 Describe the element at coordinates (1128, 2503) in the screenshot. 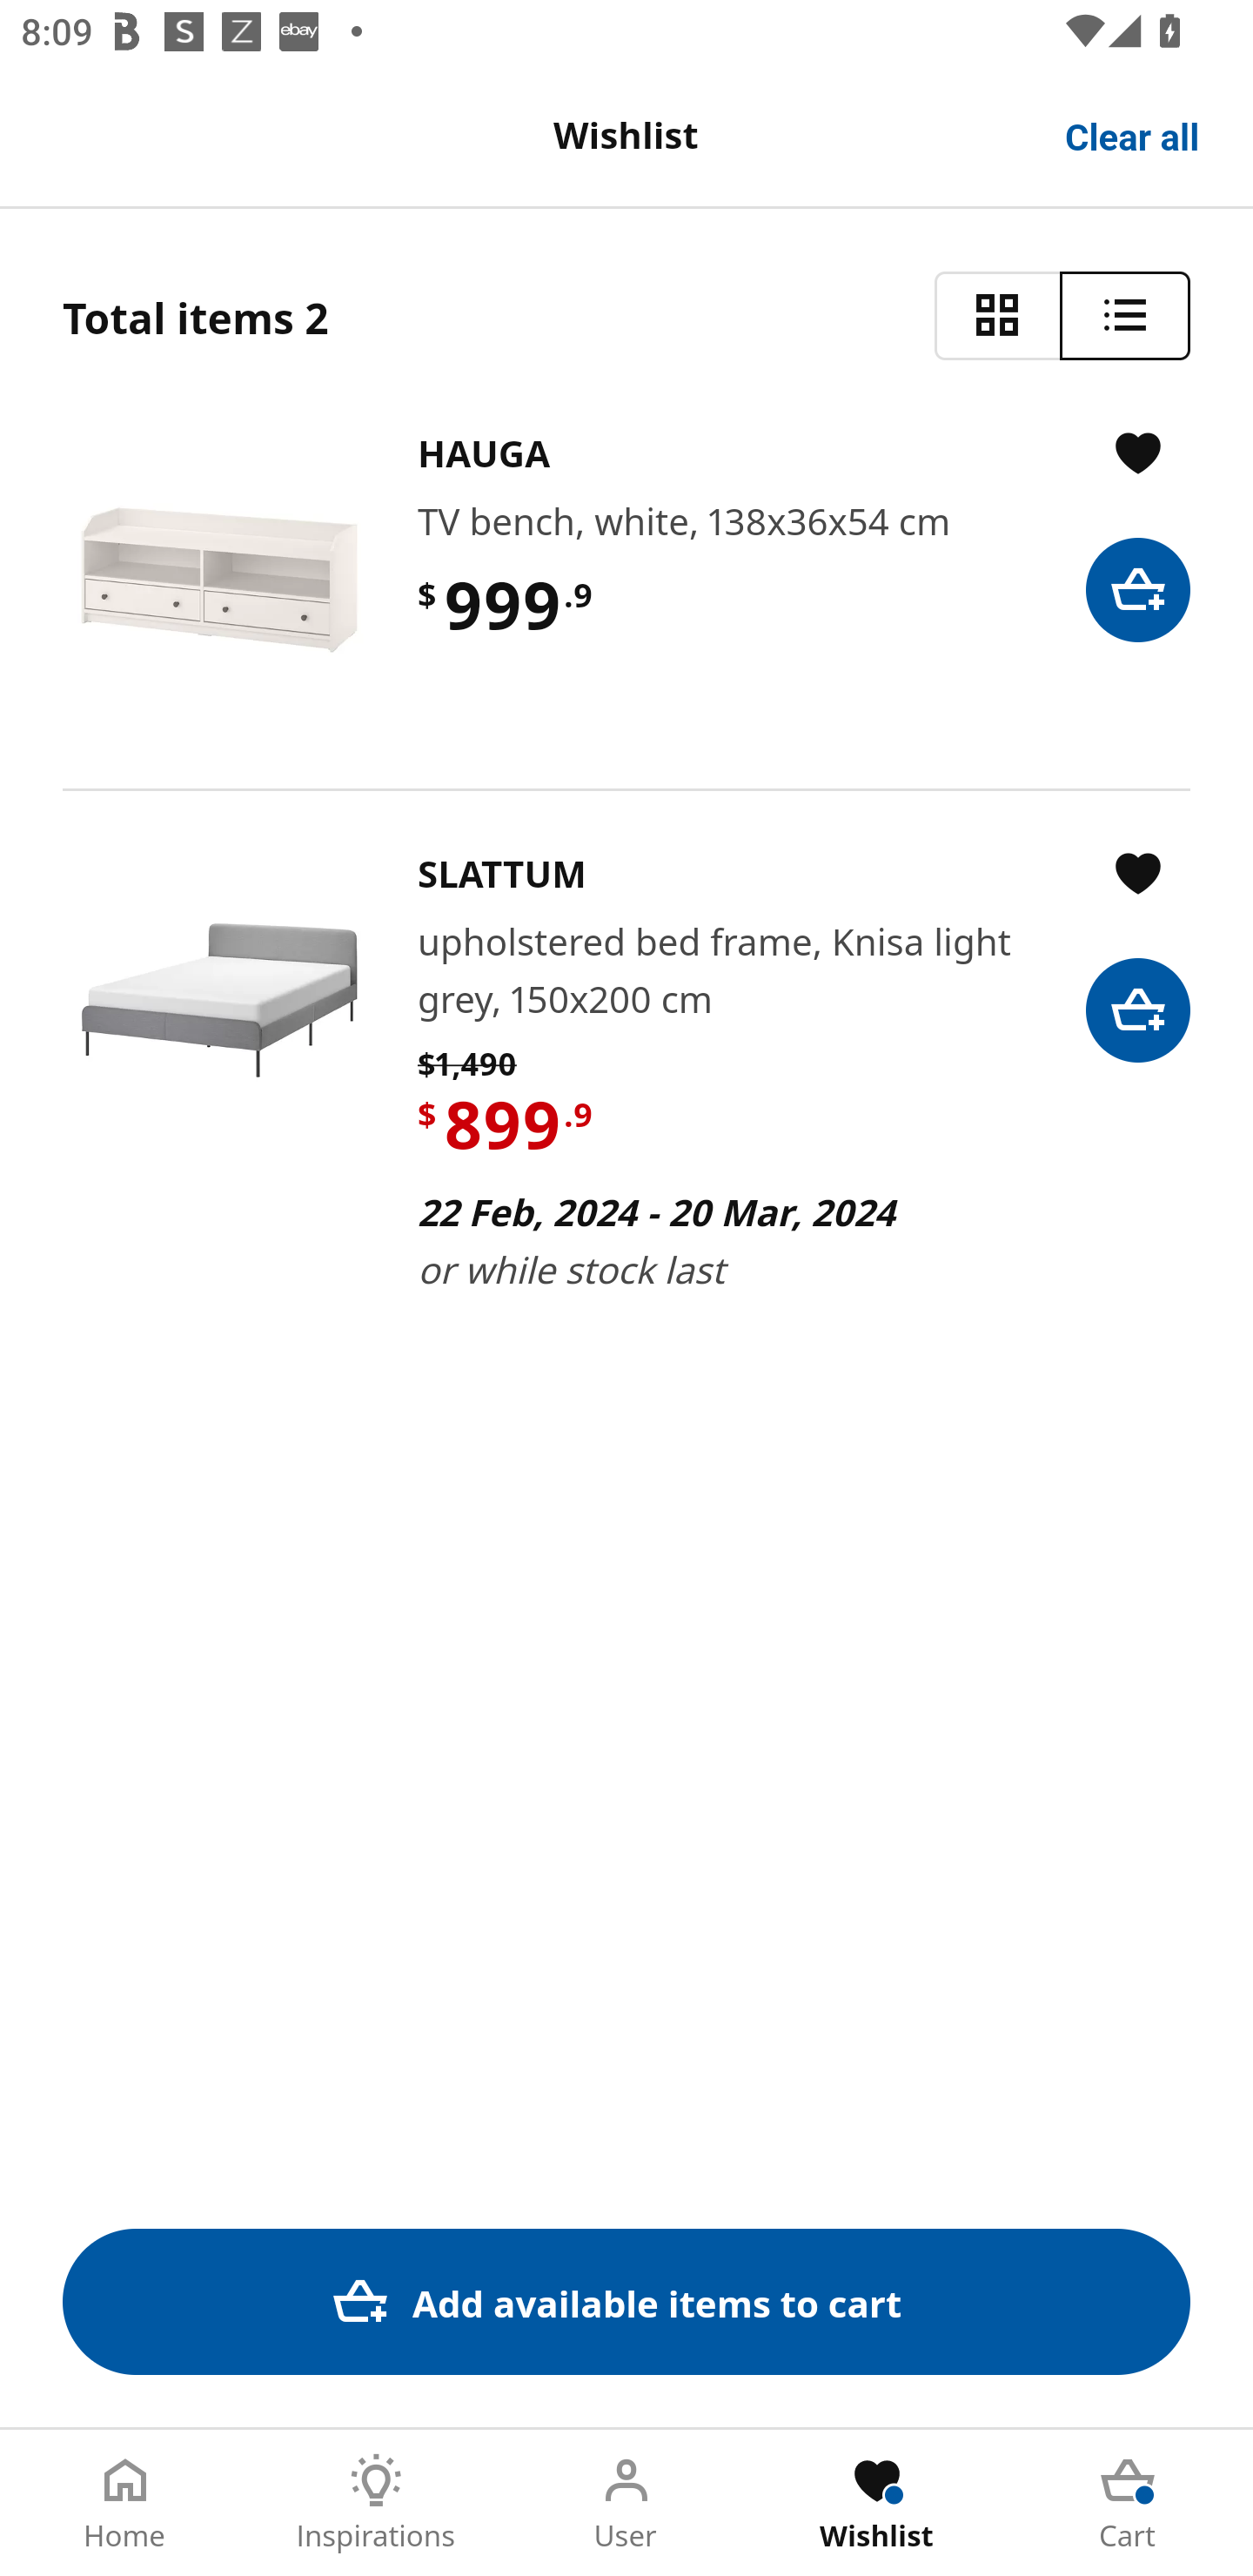

I see `Cart
Tab 5 of 5` at that location.